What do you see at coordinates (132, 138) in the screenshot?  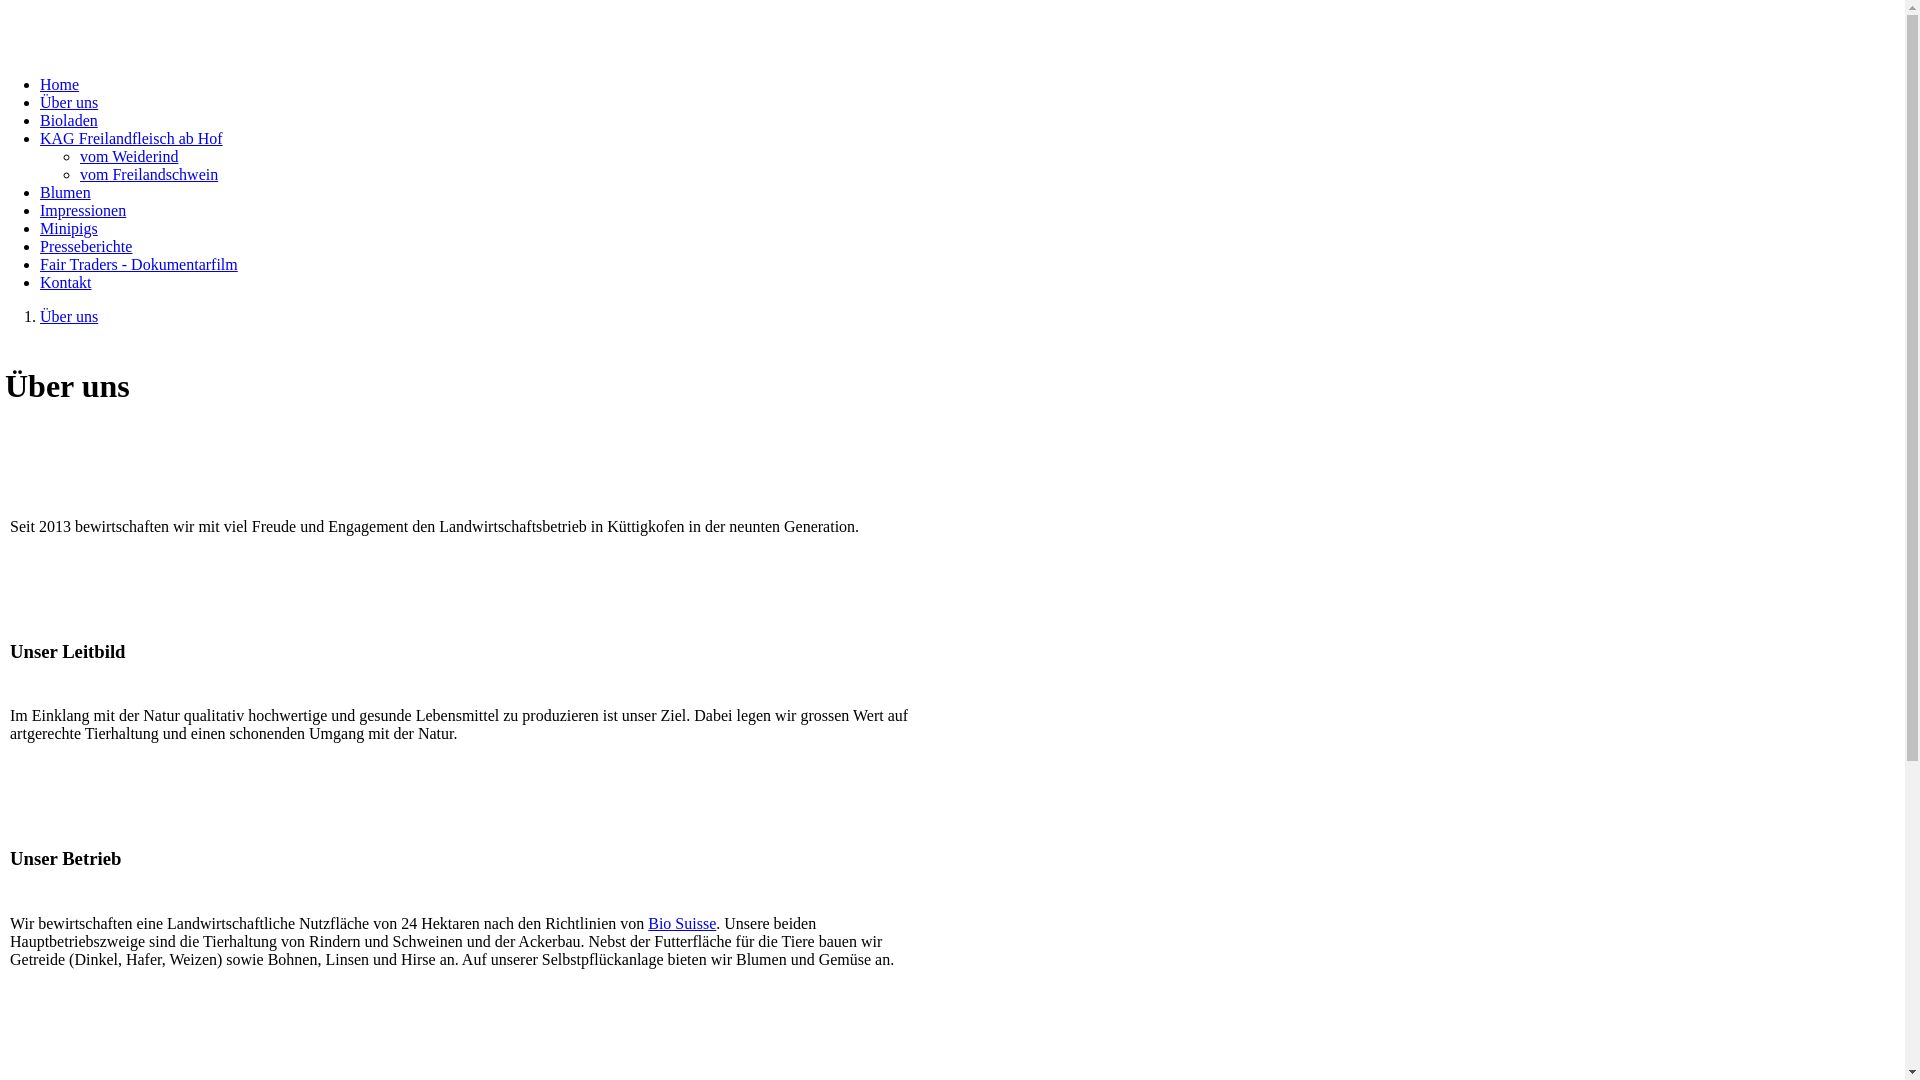 I see `KAG Freilandfleisch ab Hof` at bounding box center [132, 138].